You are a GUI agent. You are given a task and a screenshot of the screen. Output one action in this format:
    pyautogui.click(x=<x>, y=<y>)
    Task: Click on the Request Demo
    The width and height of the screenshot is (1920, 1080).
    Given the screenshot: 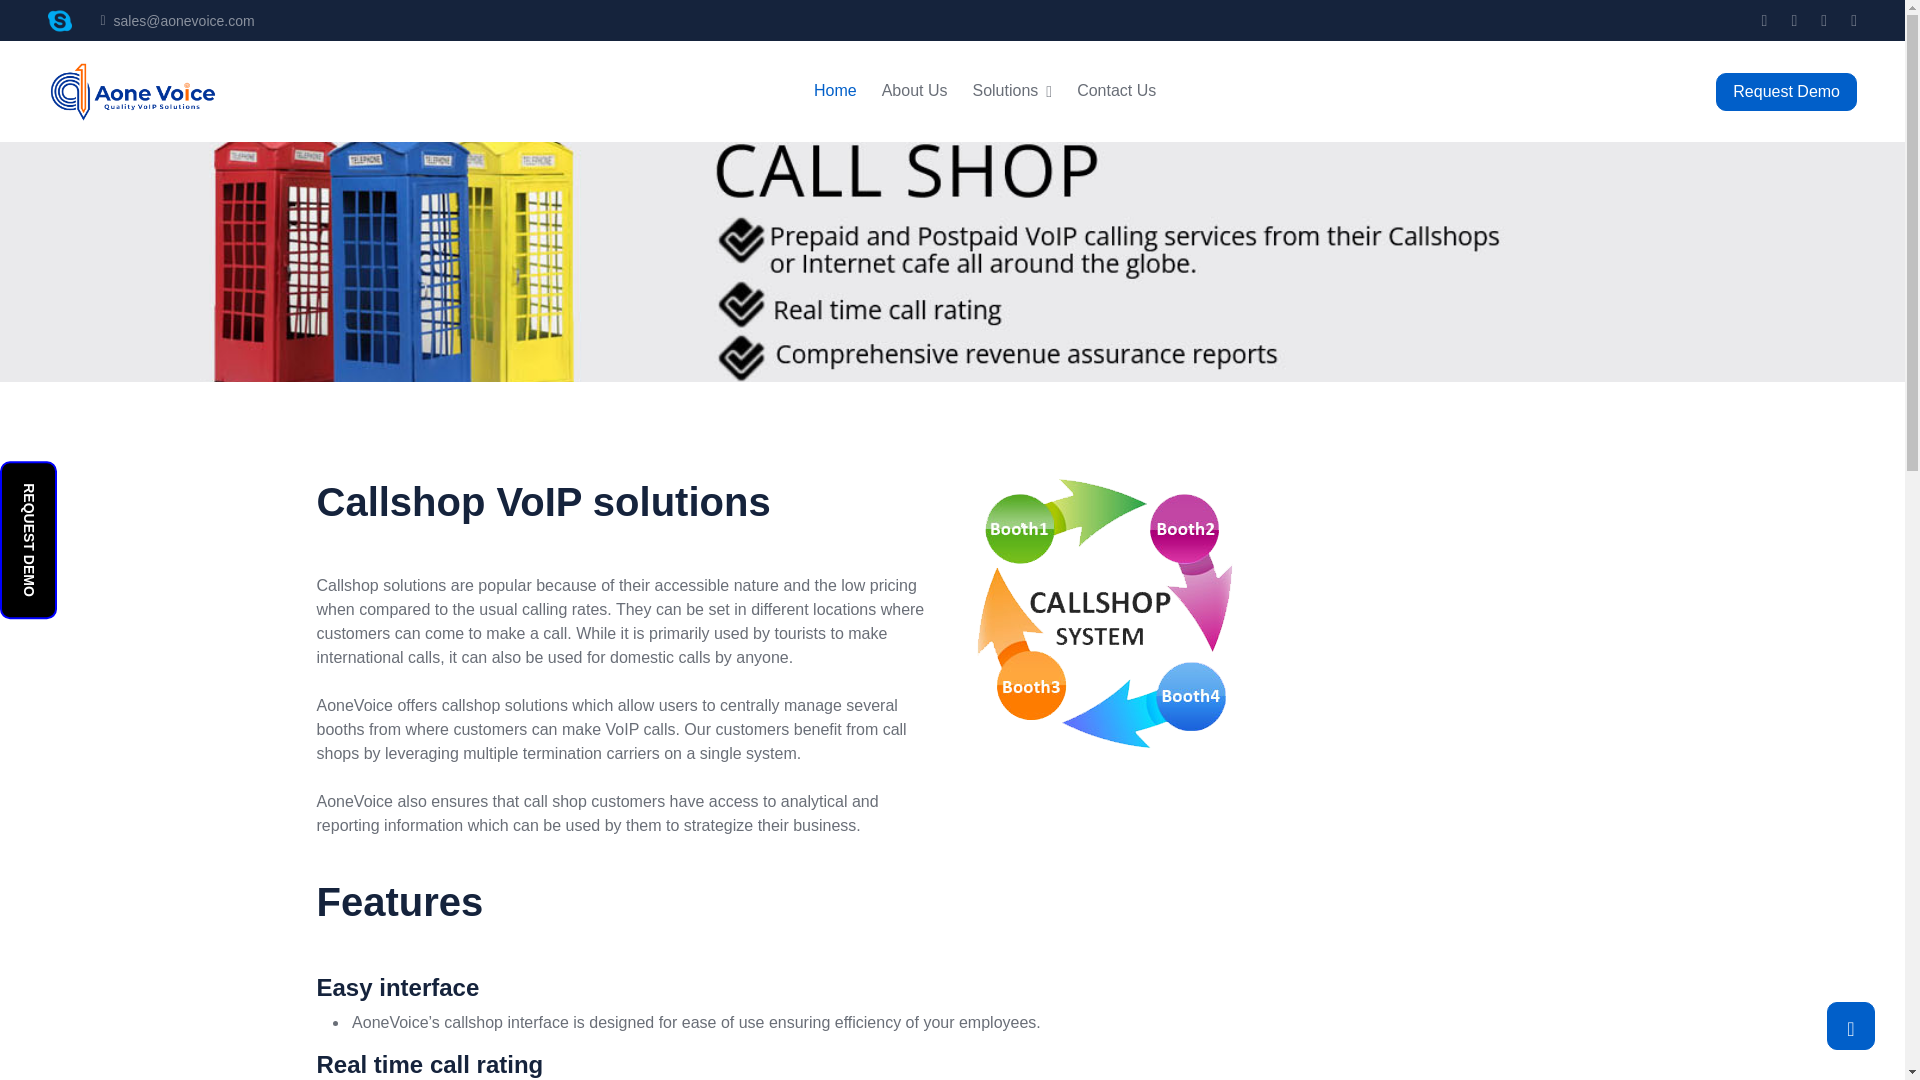 What is the action you would take?
    pyautogui.click(x=1786, y=92)
    